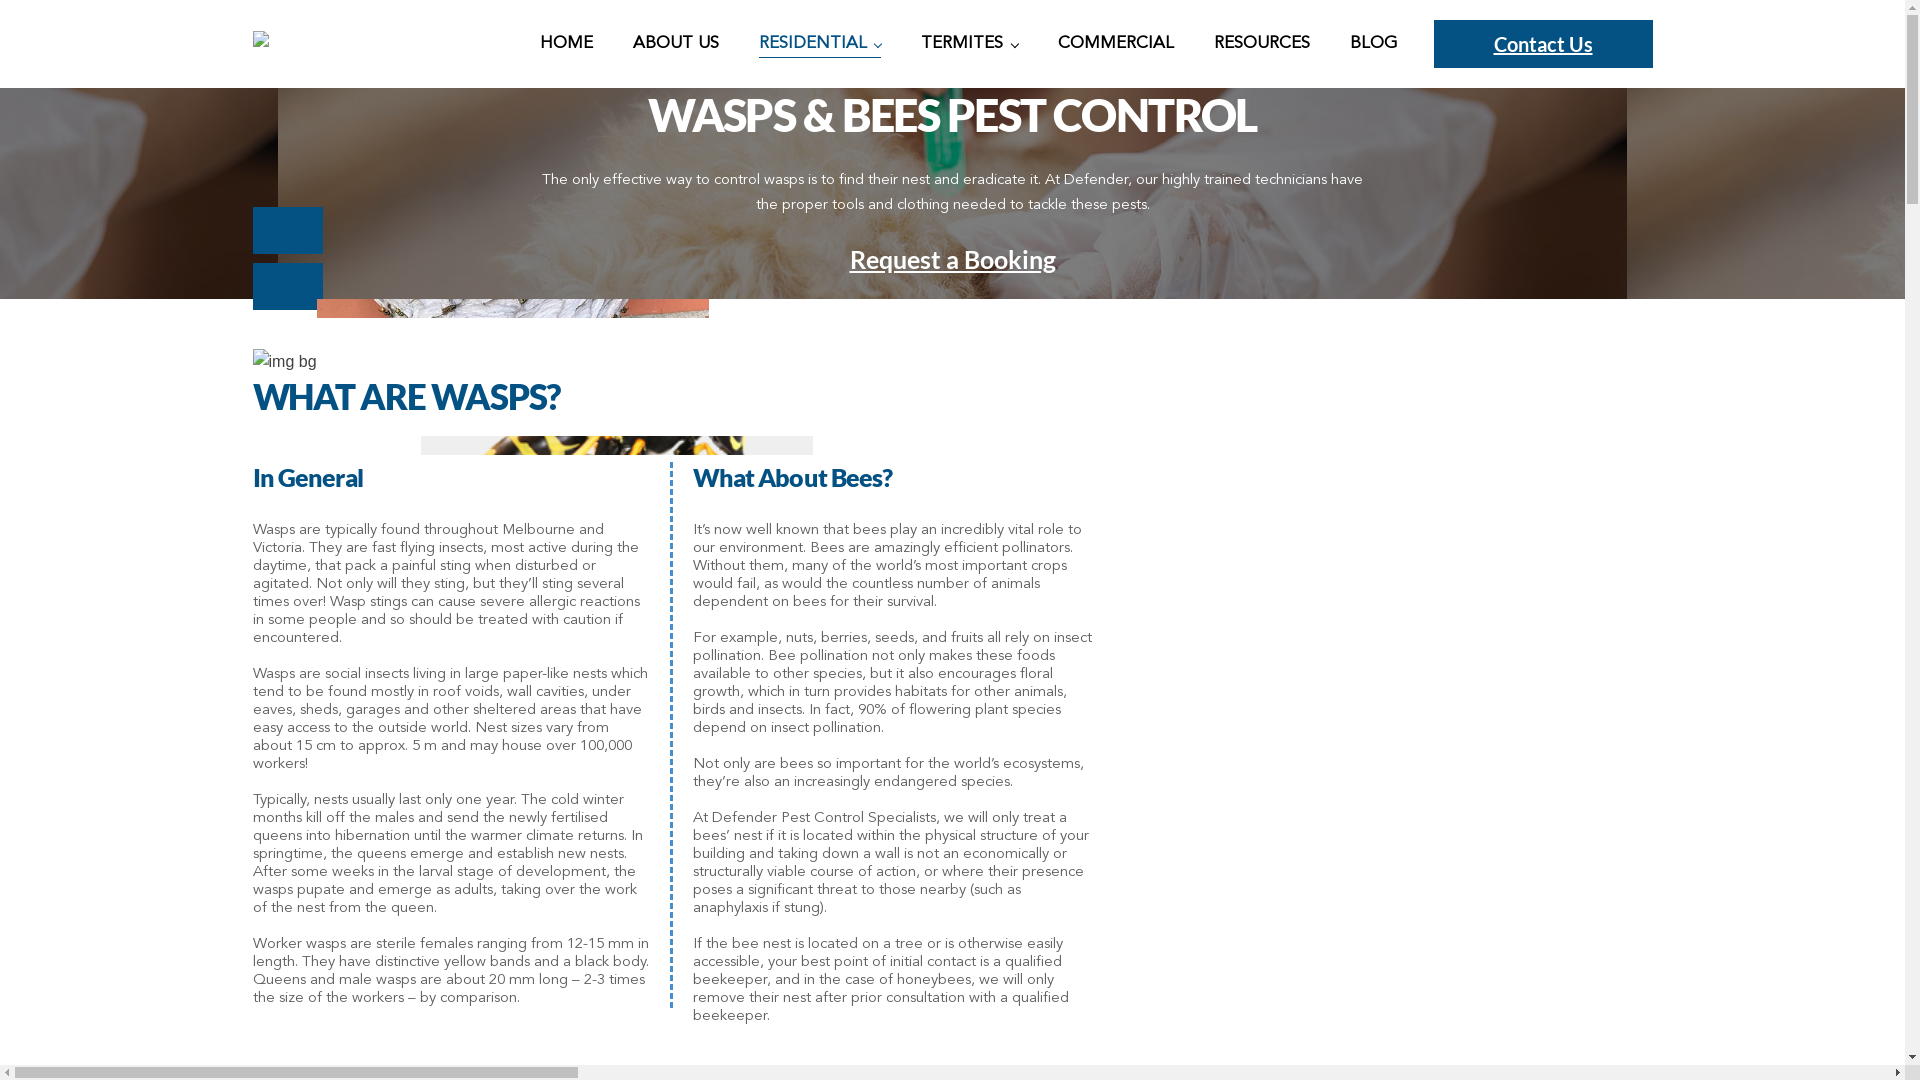 This screenshot has height=1080, width=1920. What do you see at coordinates (1262, 44) in the screenshot?
I see `RESOURCES` at bounding box center [1262, 44].